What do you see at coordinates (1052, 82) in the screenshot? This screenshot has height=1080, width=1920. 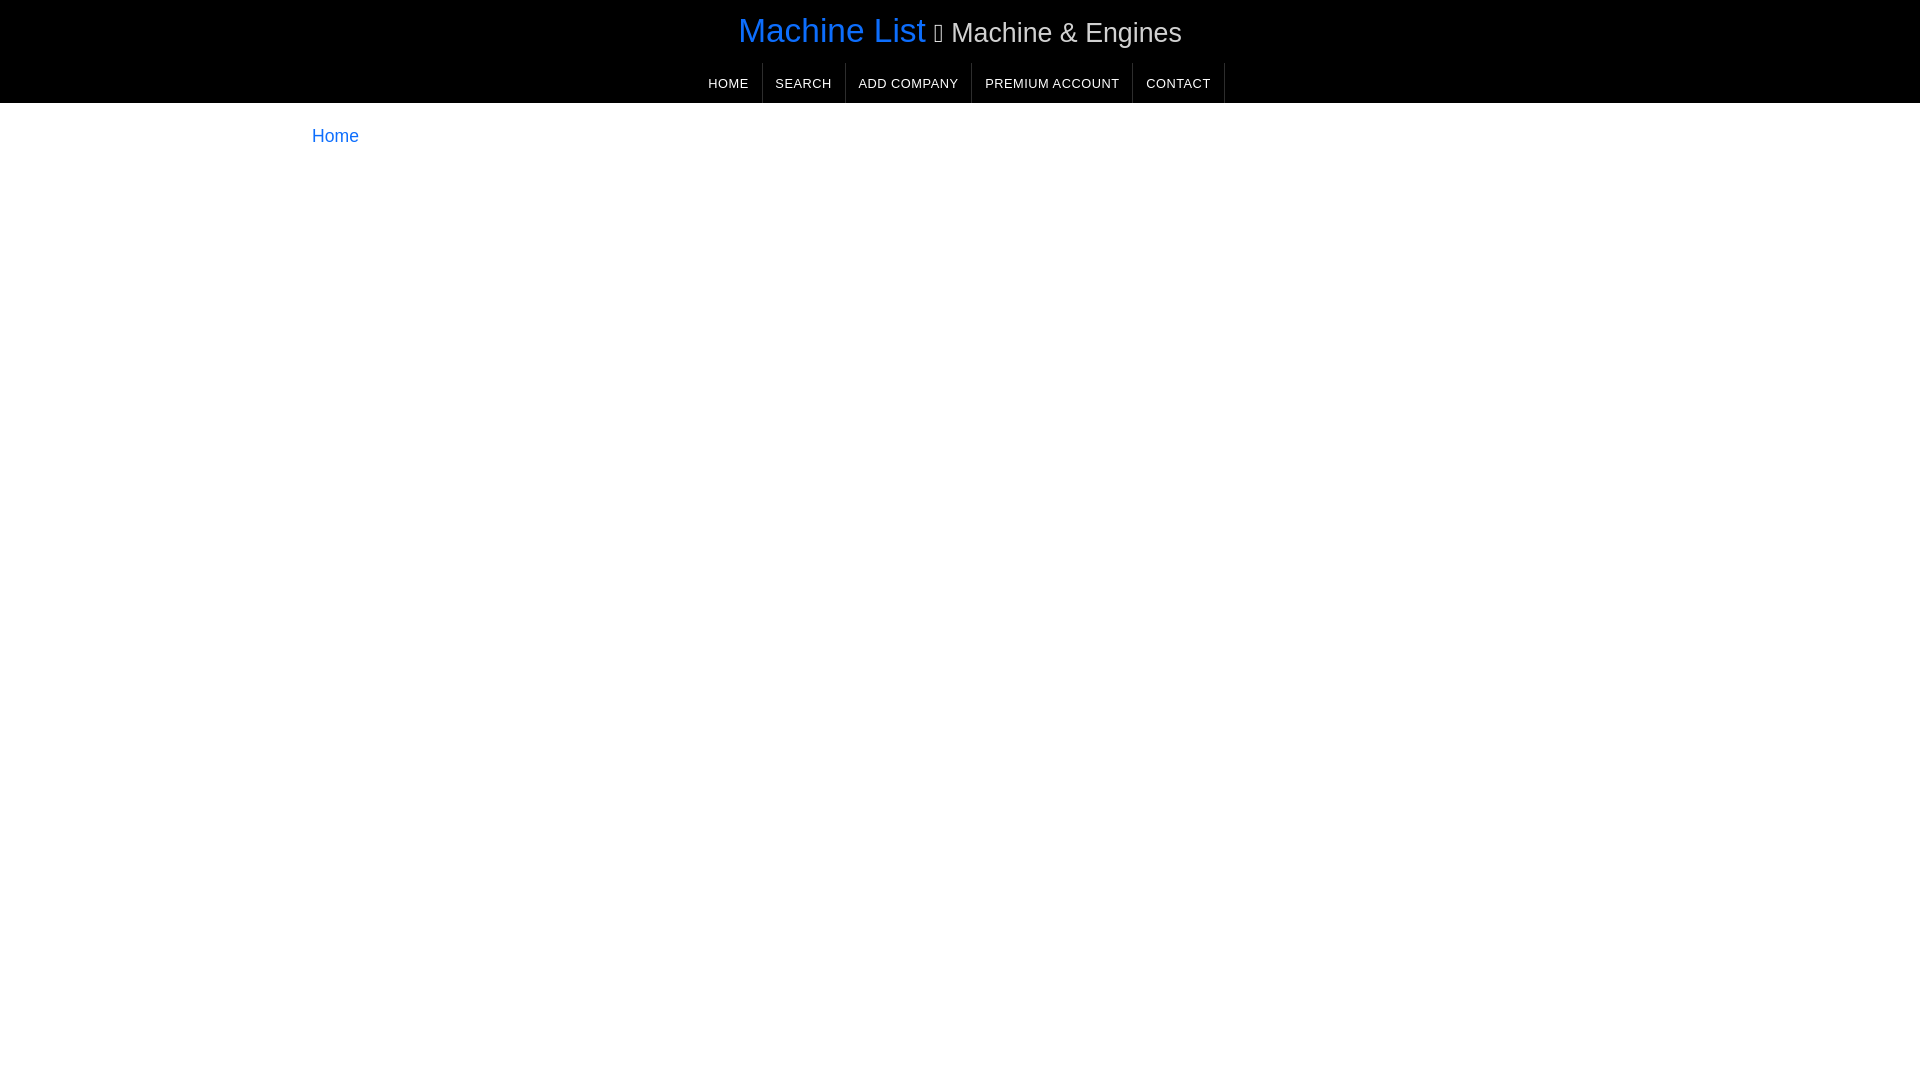 I see `Premium account` at bounding box center [1052, 82].